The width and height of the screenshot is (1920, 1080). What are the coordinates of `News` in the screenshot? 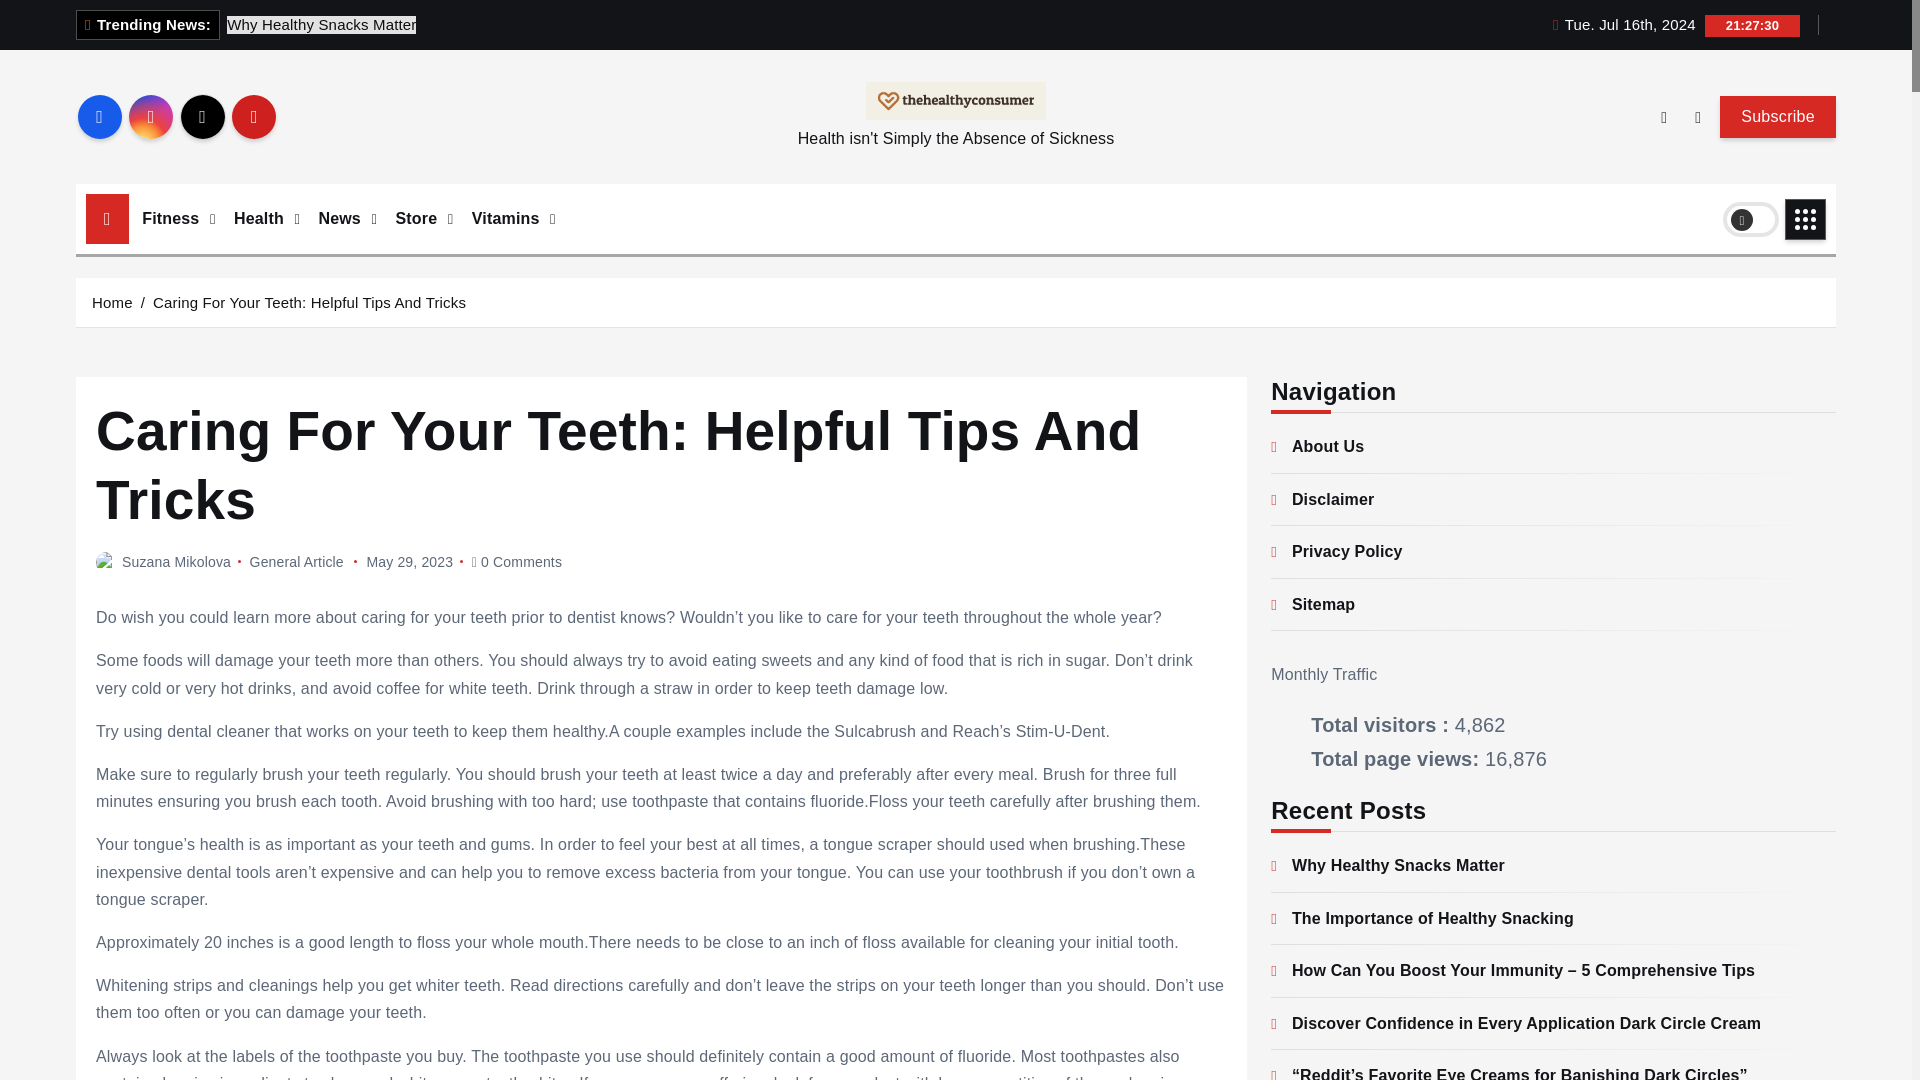 It's located at (340, 219).